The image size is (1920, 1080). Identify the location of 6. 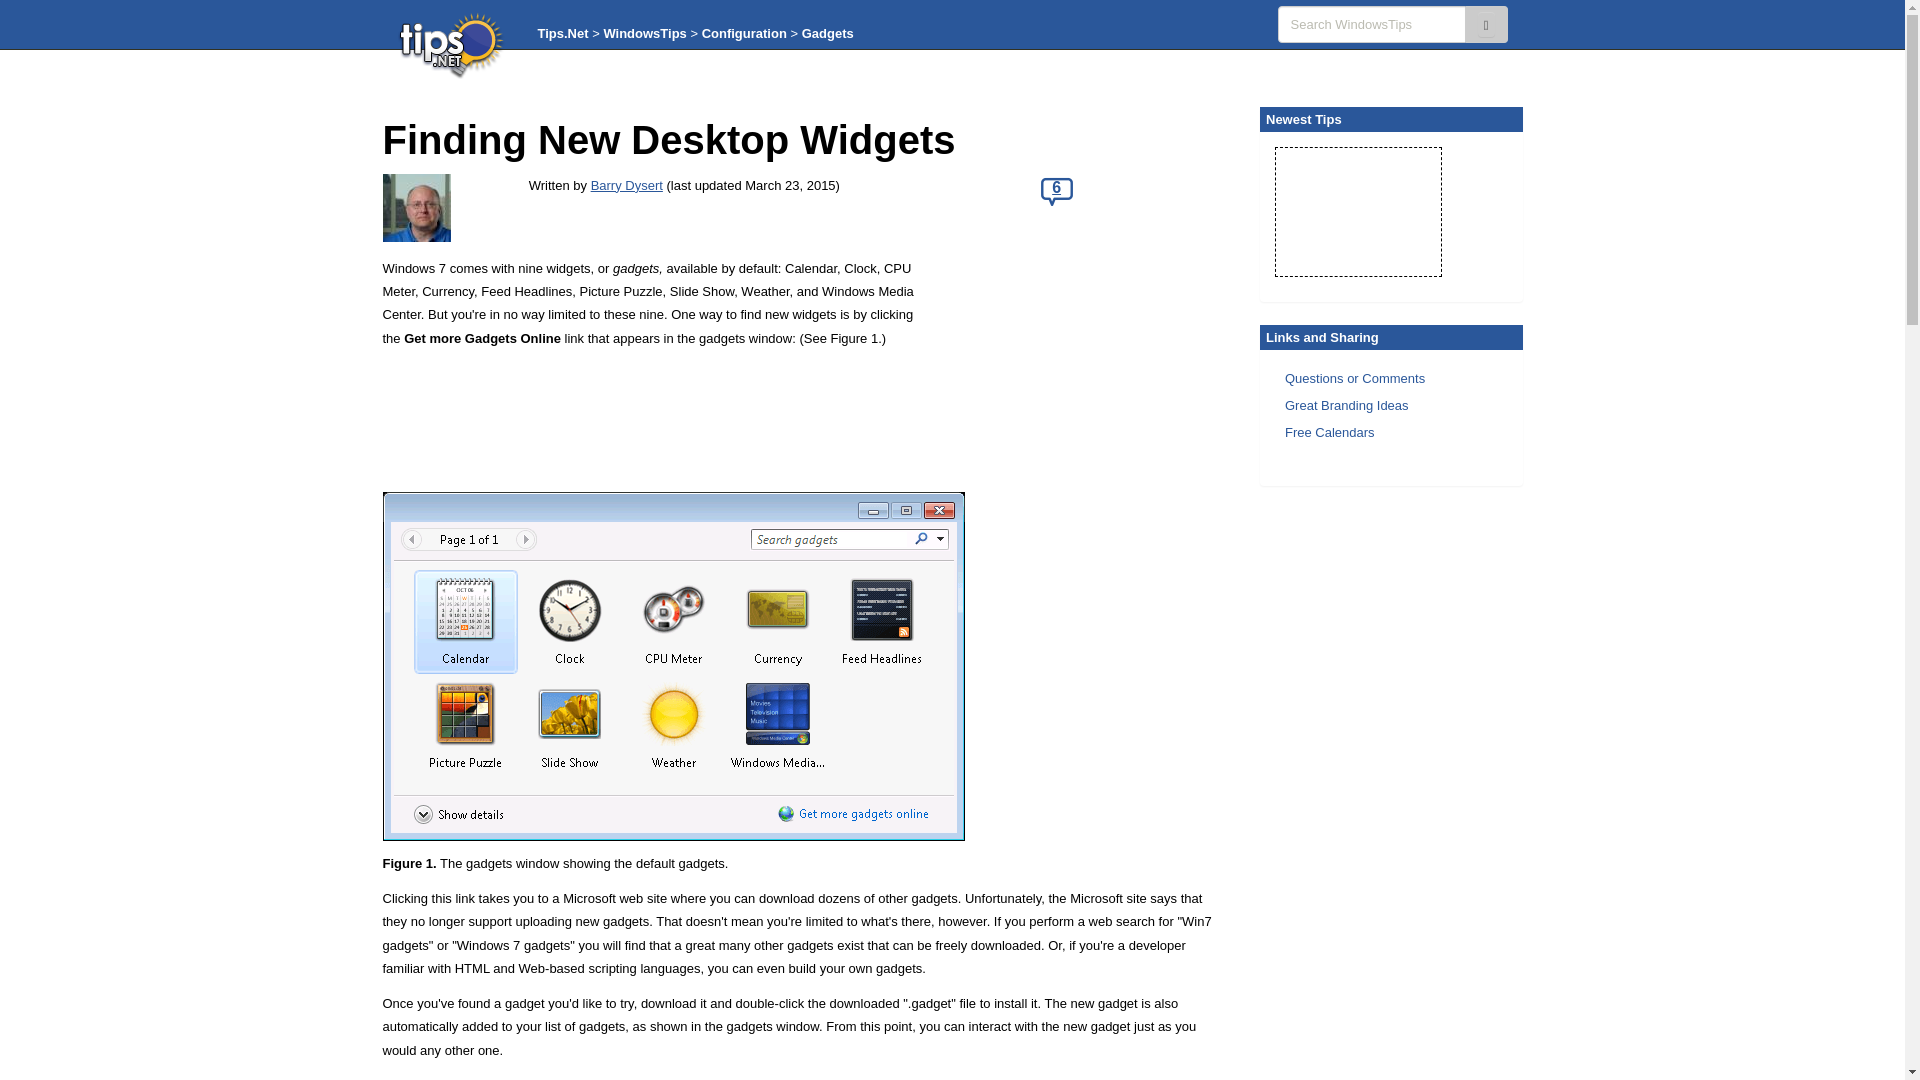
(1056, 190).